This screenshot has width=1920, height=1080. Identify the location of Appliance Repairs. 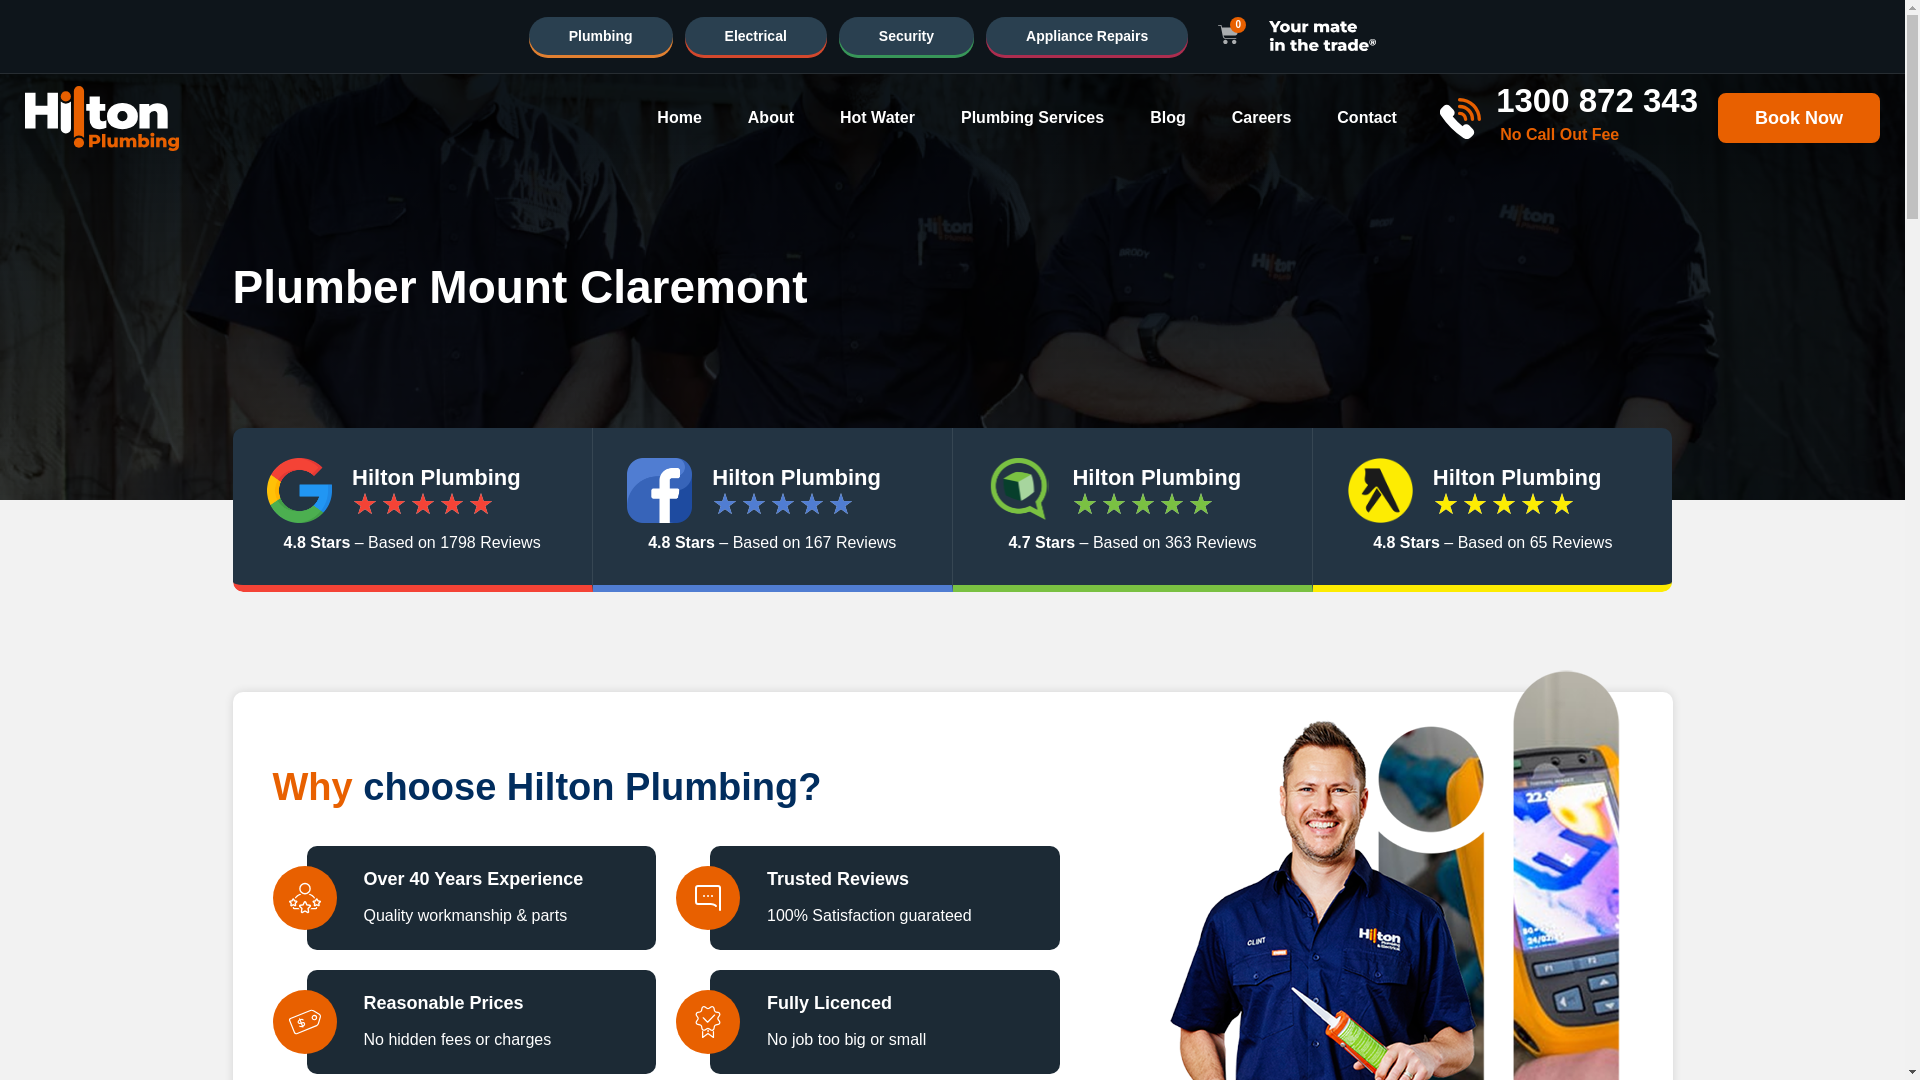
(1087, 36).